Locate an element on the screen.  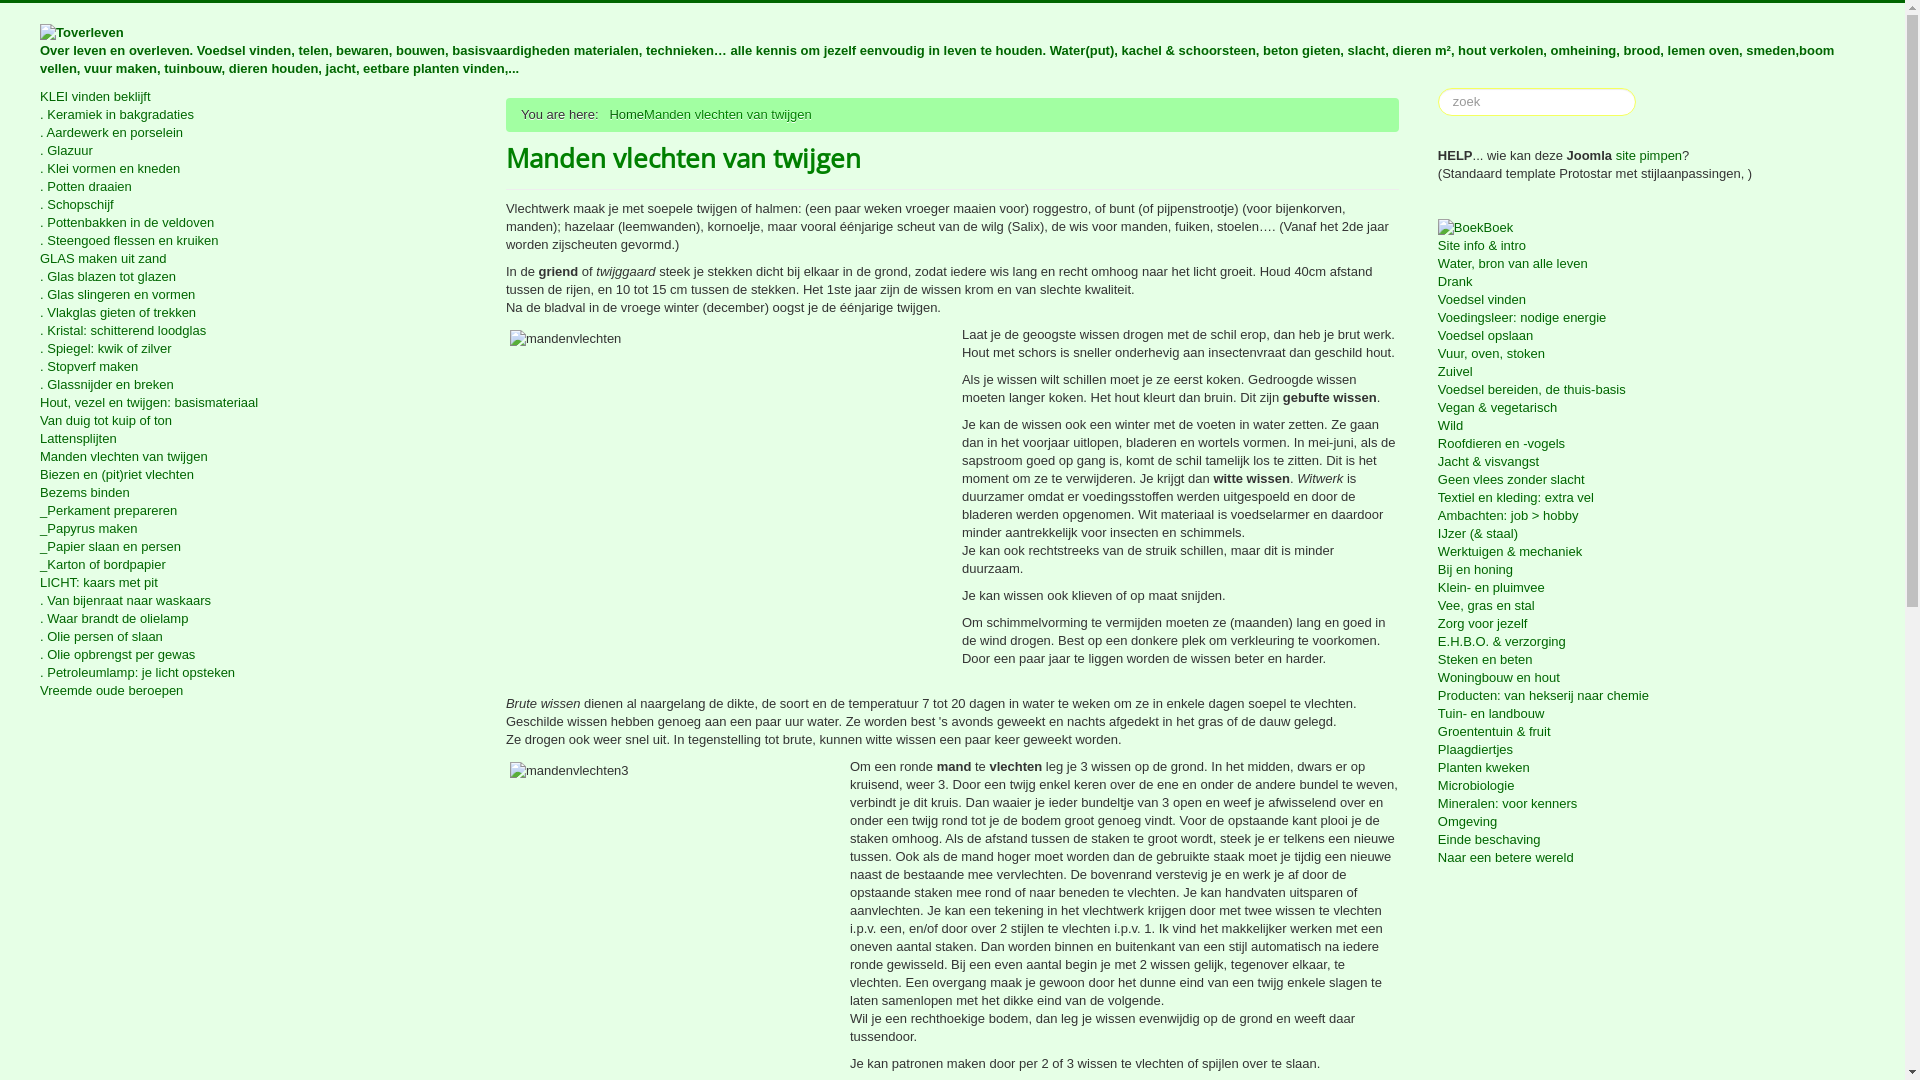
. Olie opbrengst per gewas is located at coordinates (254, 655).